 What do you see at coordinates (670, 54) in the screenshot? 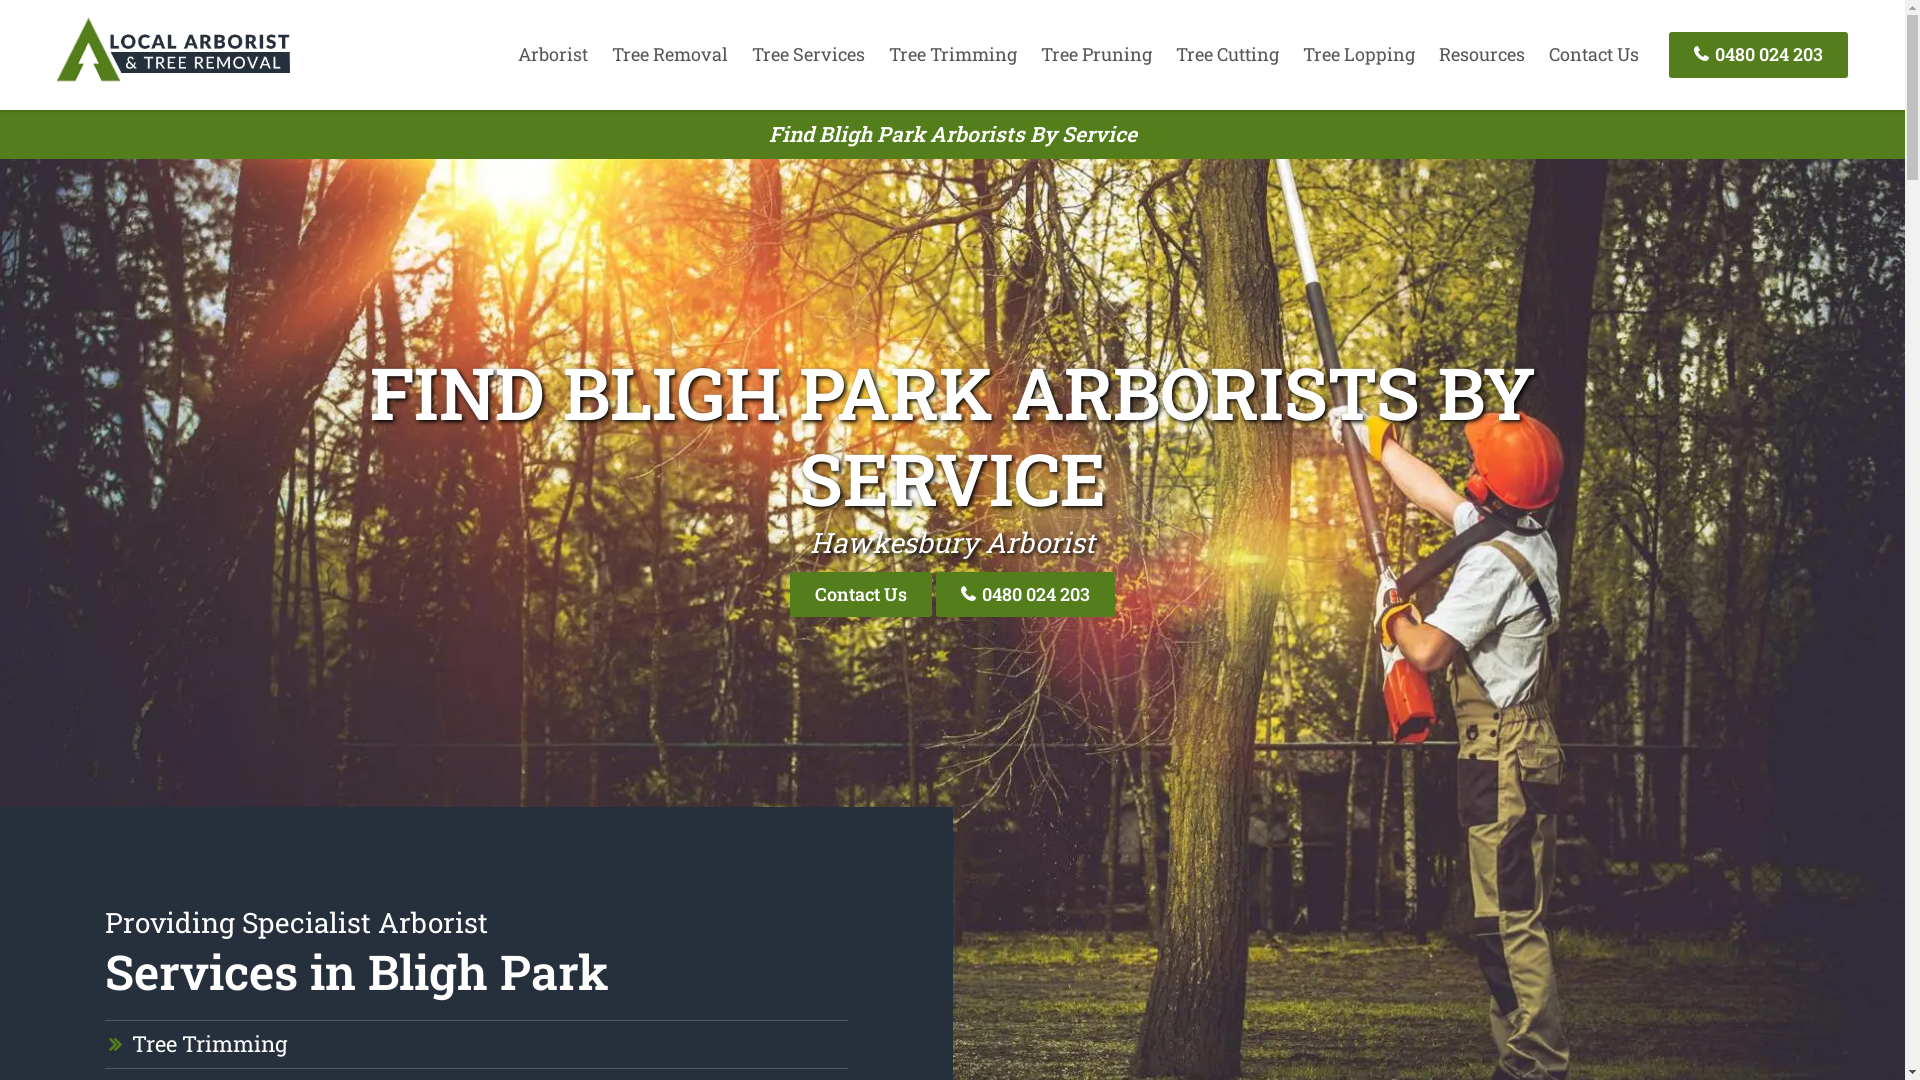
I see `Tree Removal` at bounding box center [670, 54].